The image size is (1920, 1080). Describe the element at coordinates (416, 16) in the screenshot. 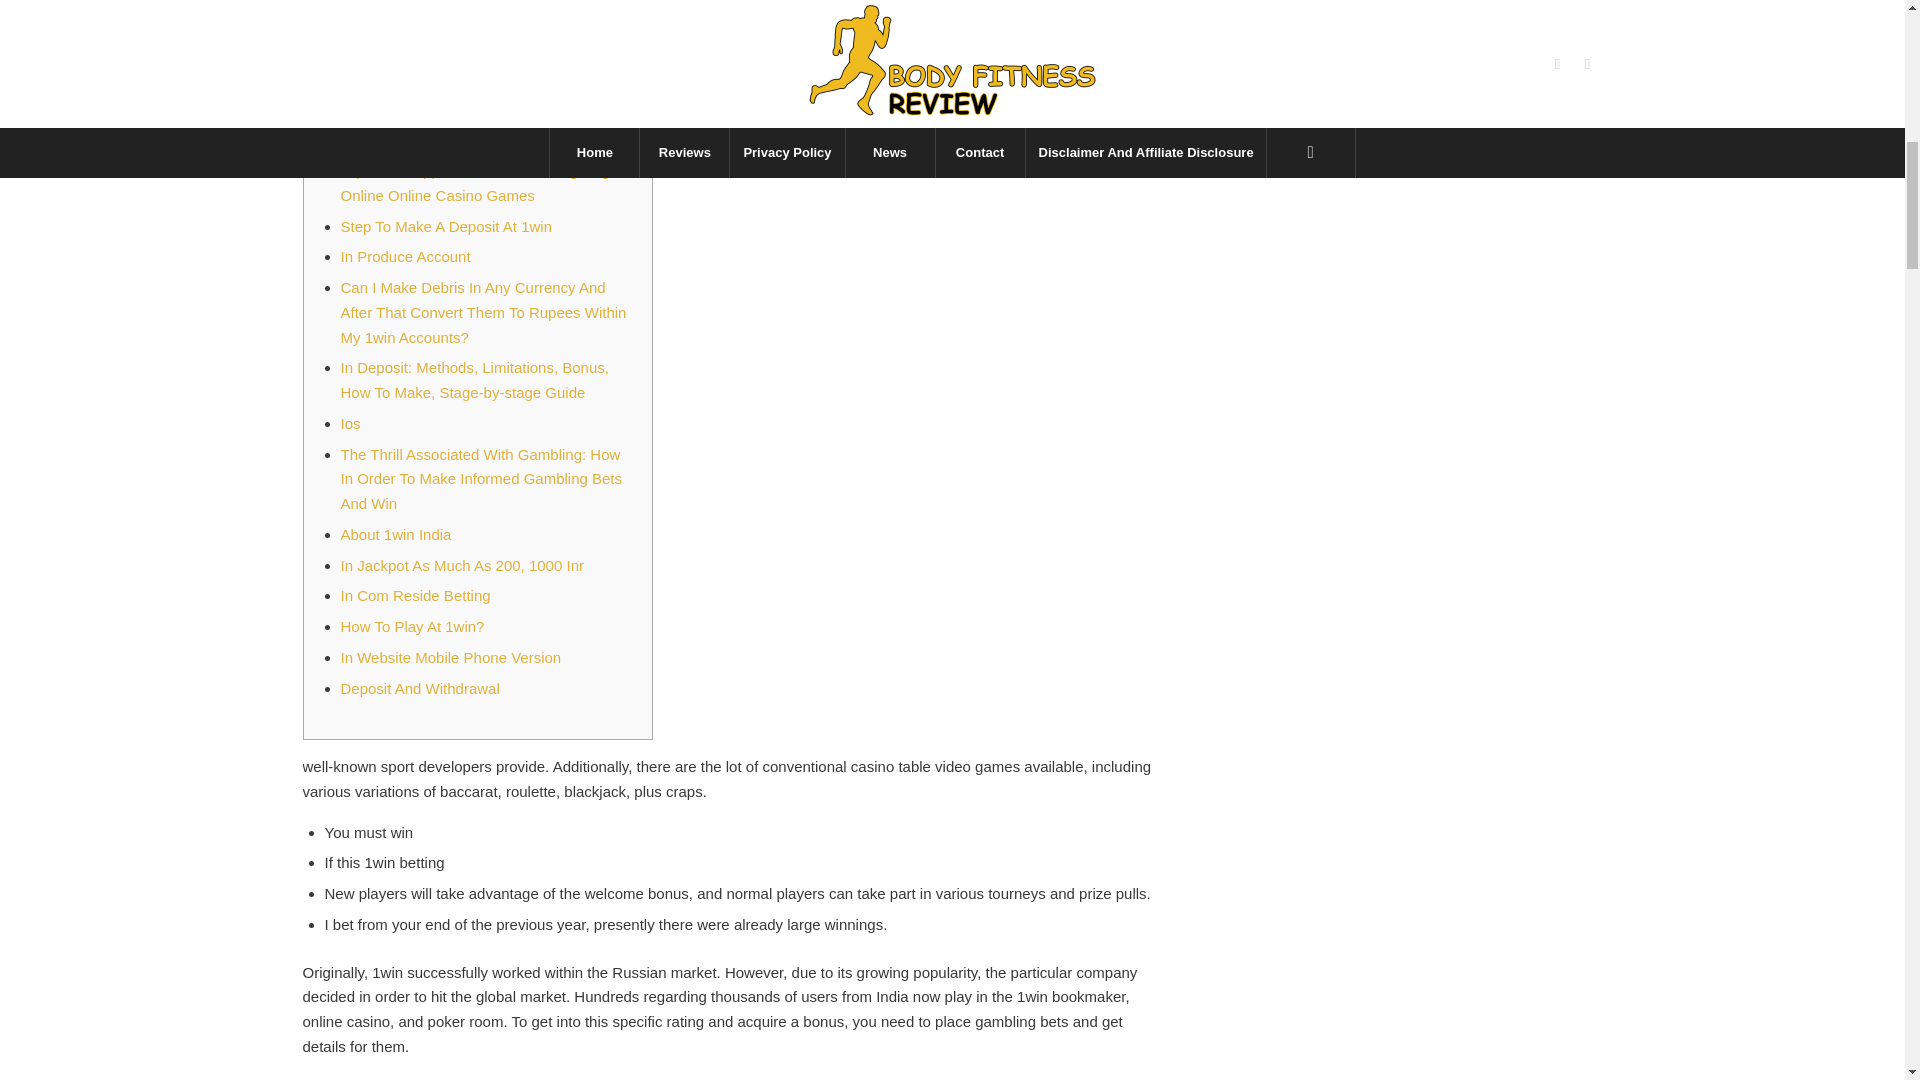

I see `Enter The Promo Code` at that location.